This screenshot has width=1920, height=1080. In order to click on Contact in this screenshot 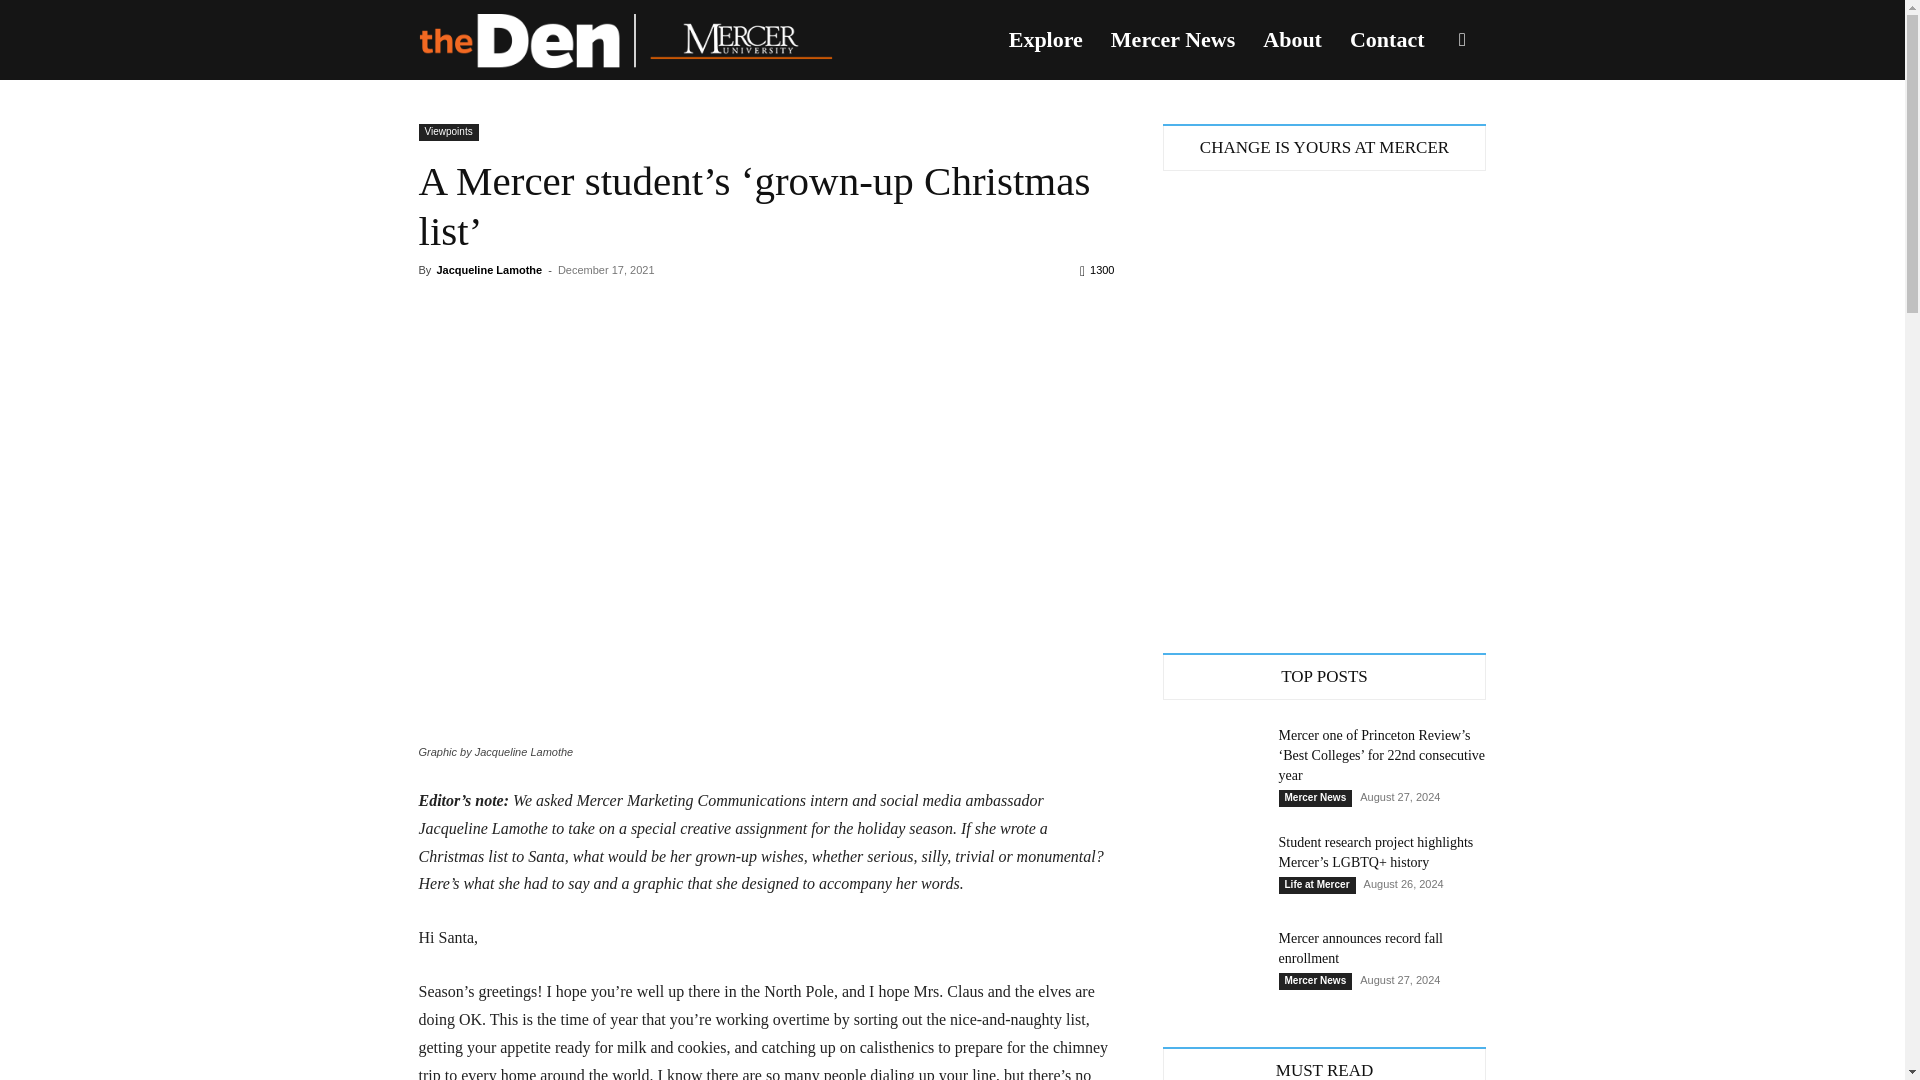, I will do `click(1387, 40)`.